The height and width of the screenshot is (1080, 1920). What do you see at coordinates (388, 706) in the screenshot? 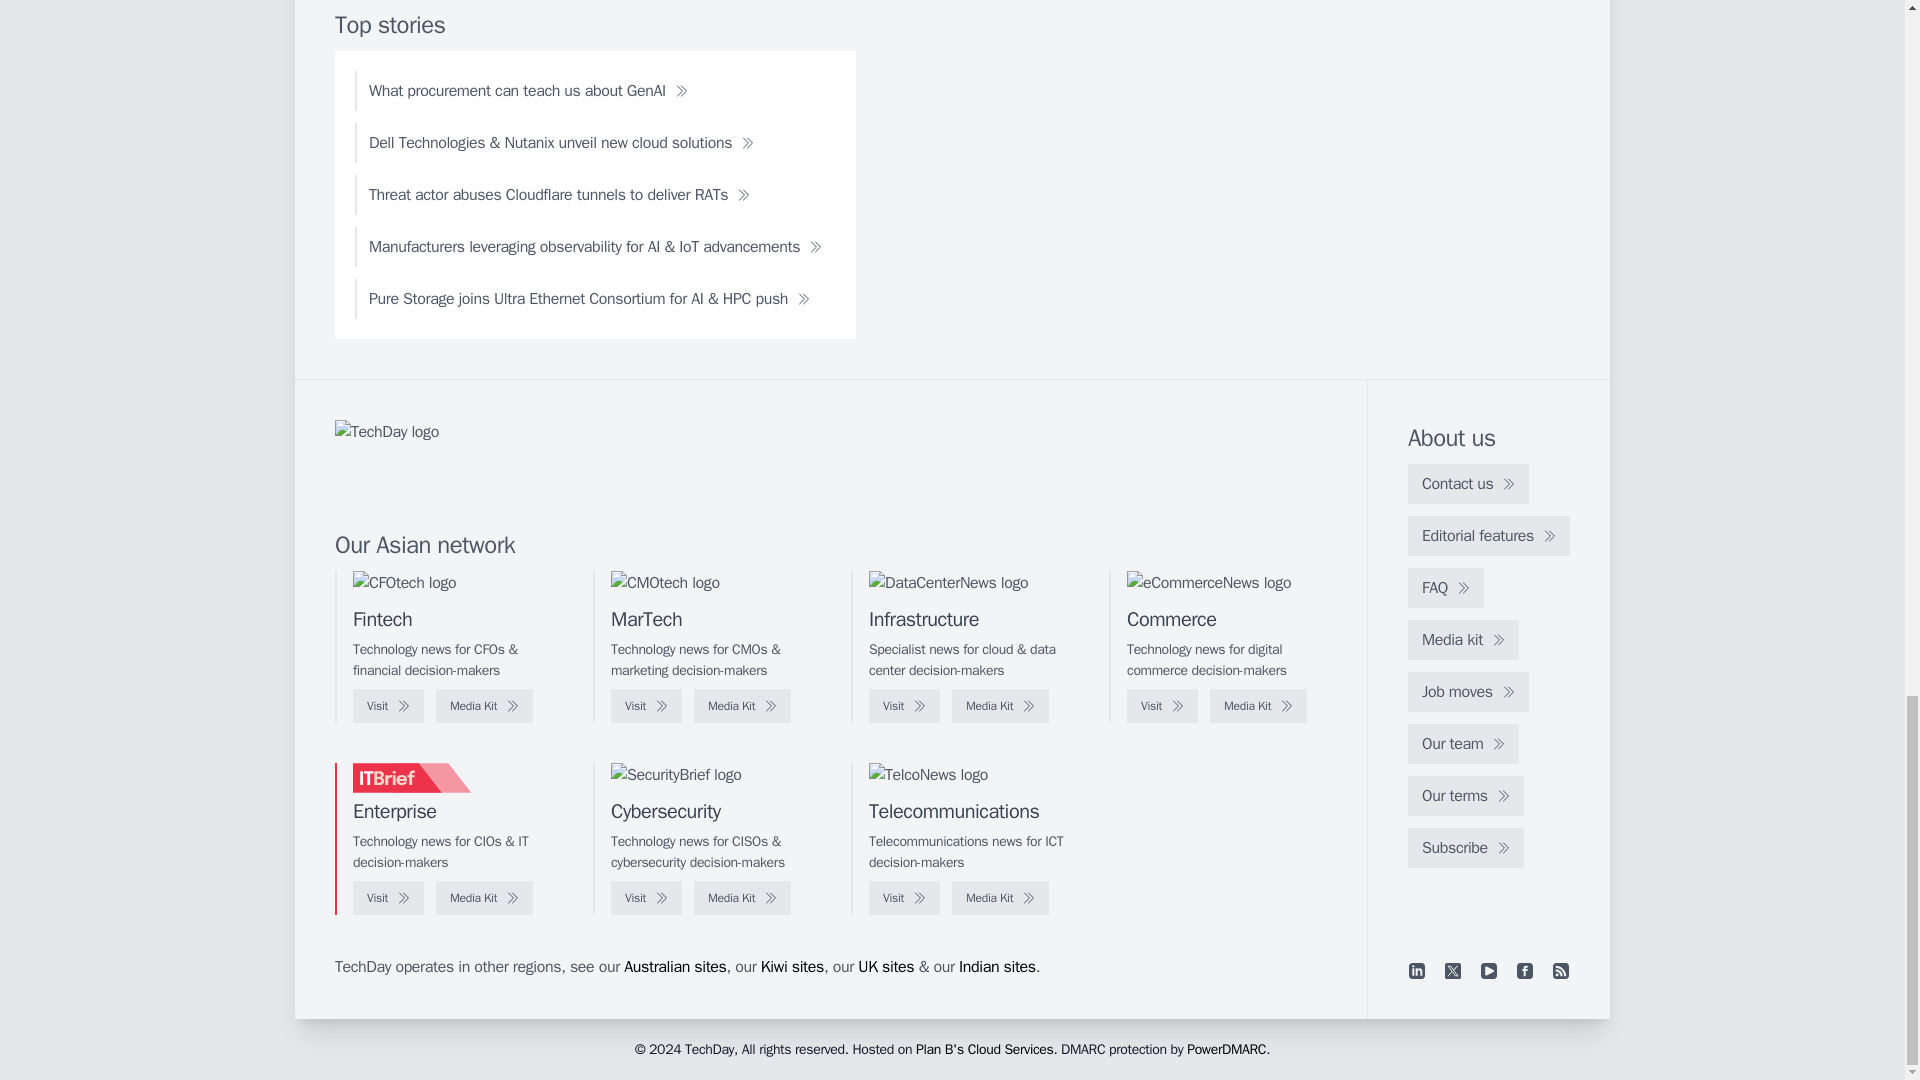
I see `Visit` at bounding box center [388, 706].